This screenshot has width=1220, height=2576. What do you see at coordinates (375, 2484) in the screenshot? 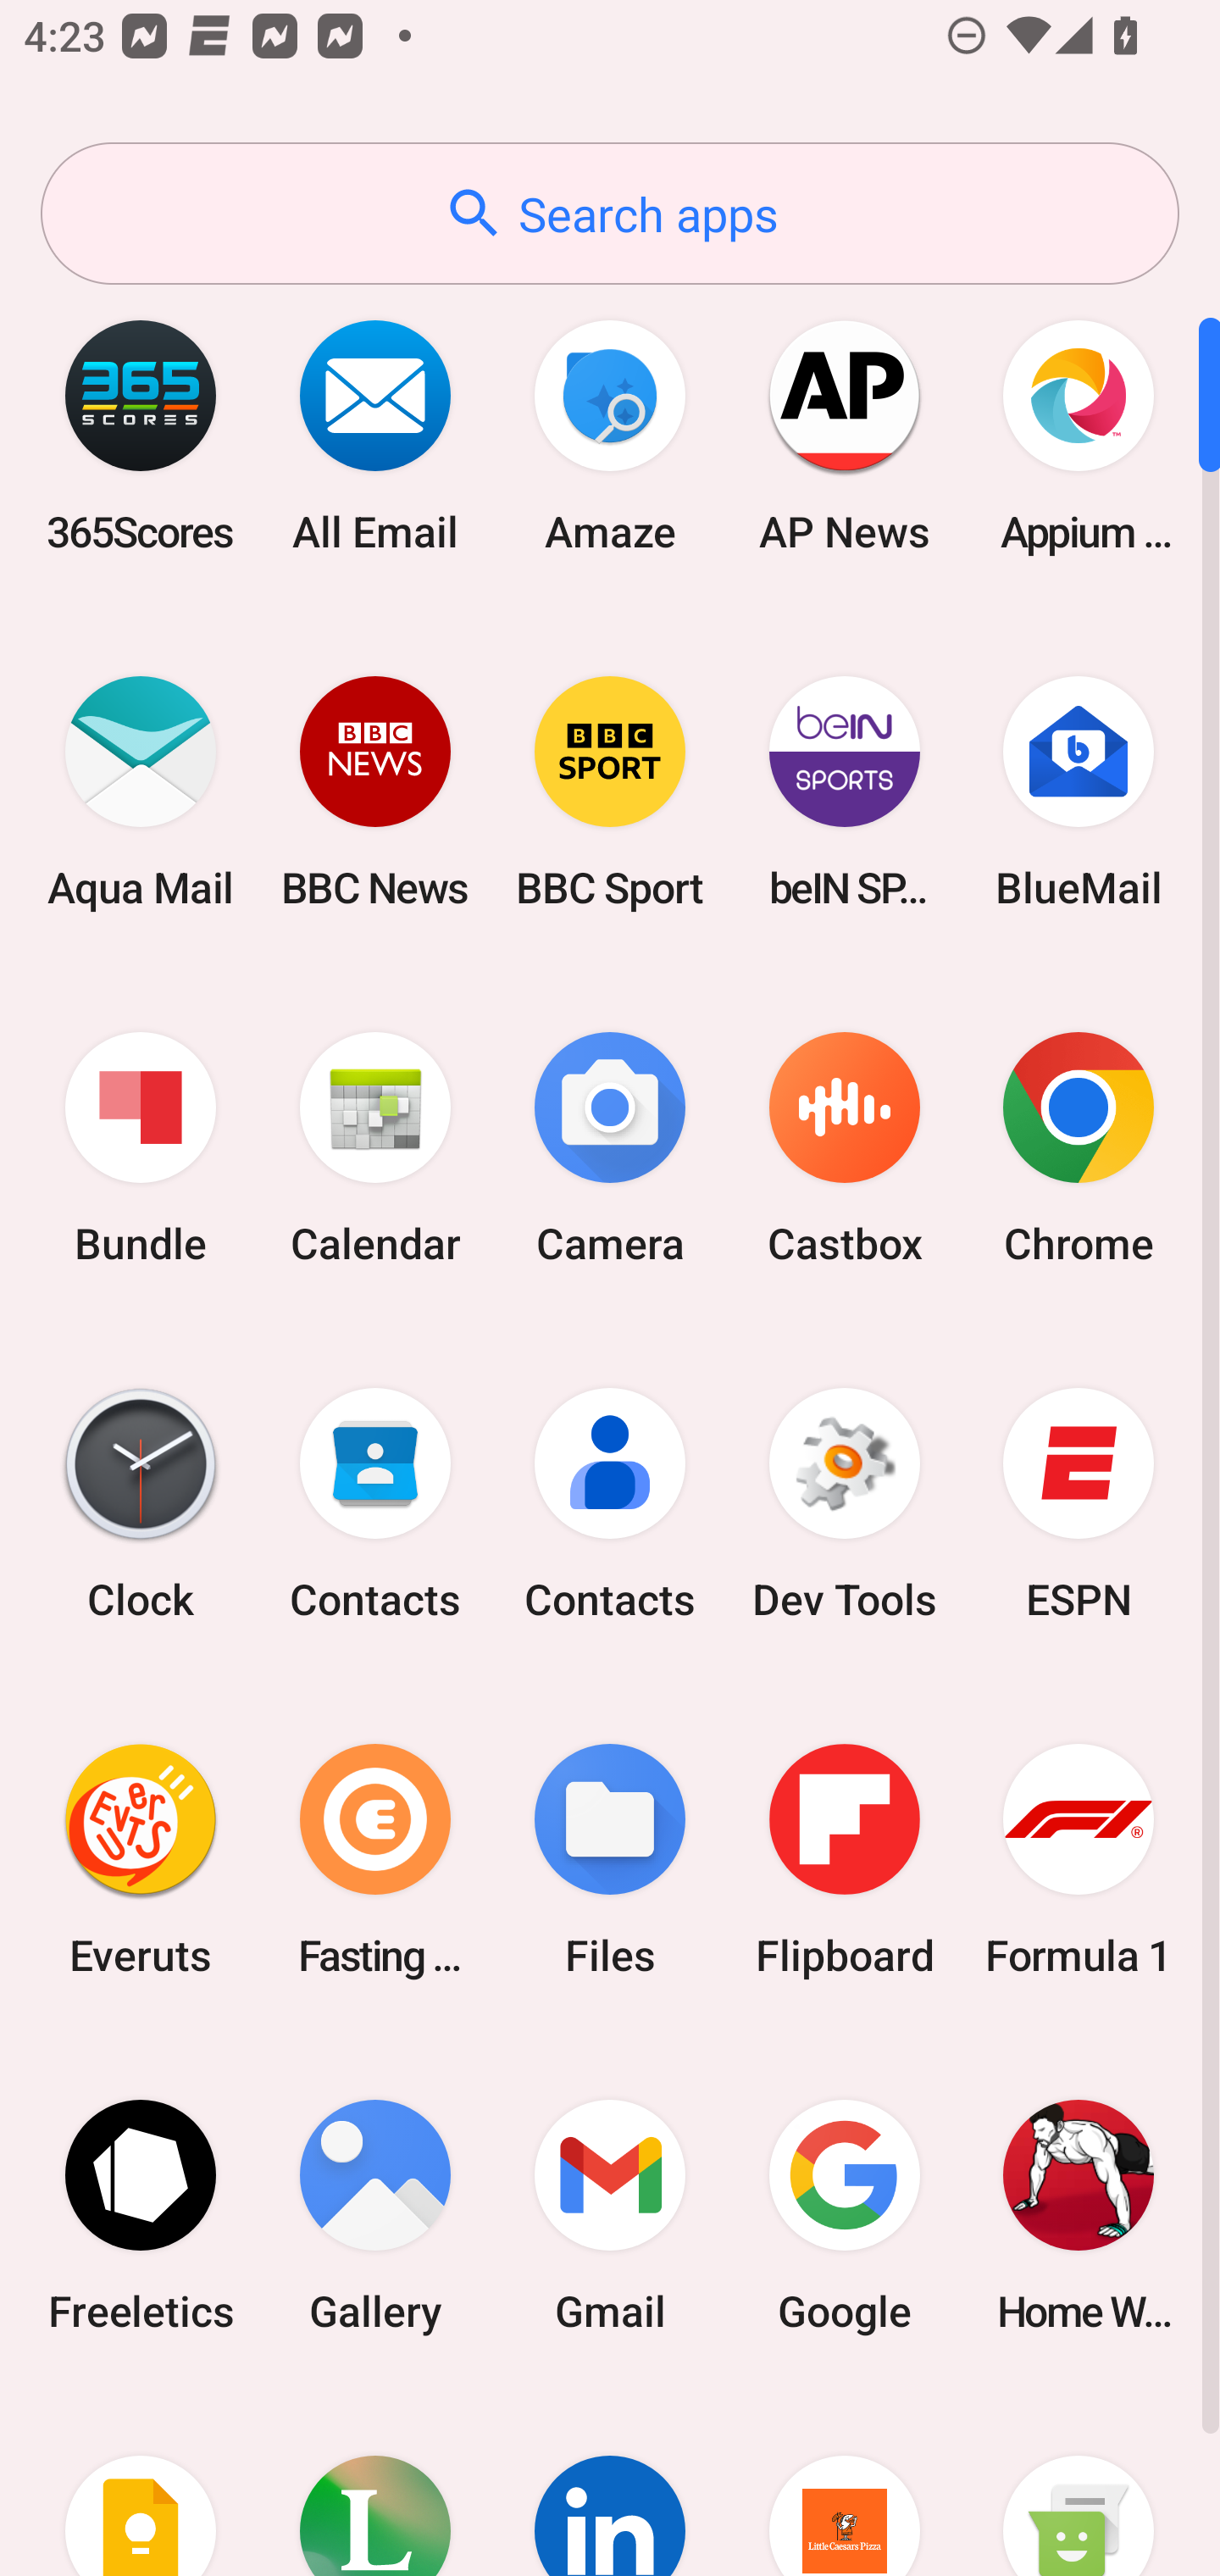
I see `Lifesum` at bounding box center [375, 2484].